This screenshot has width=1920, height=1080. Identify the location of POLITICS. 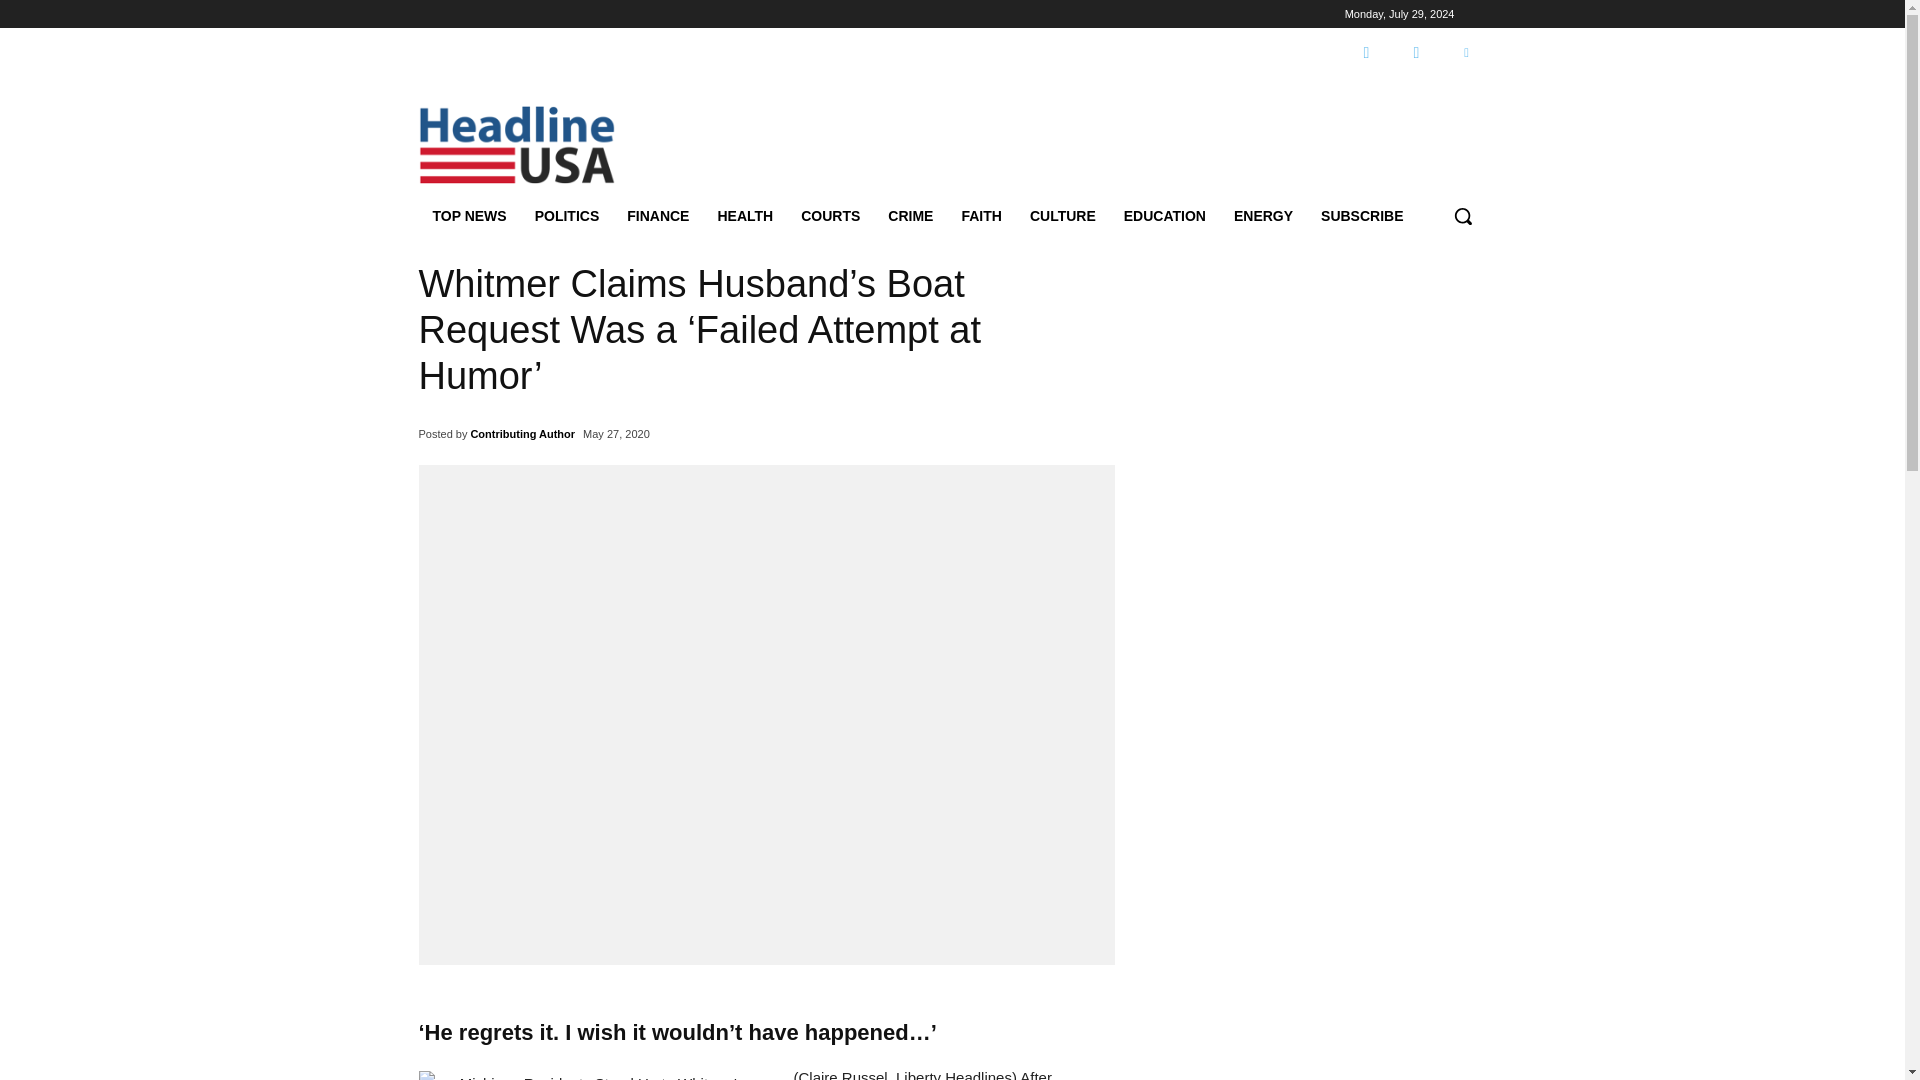
(567, 216).